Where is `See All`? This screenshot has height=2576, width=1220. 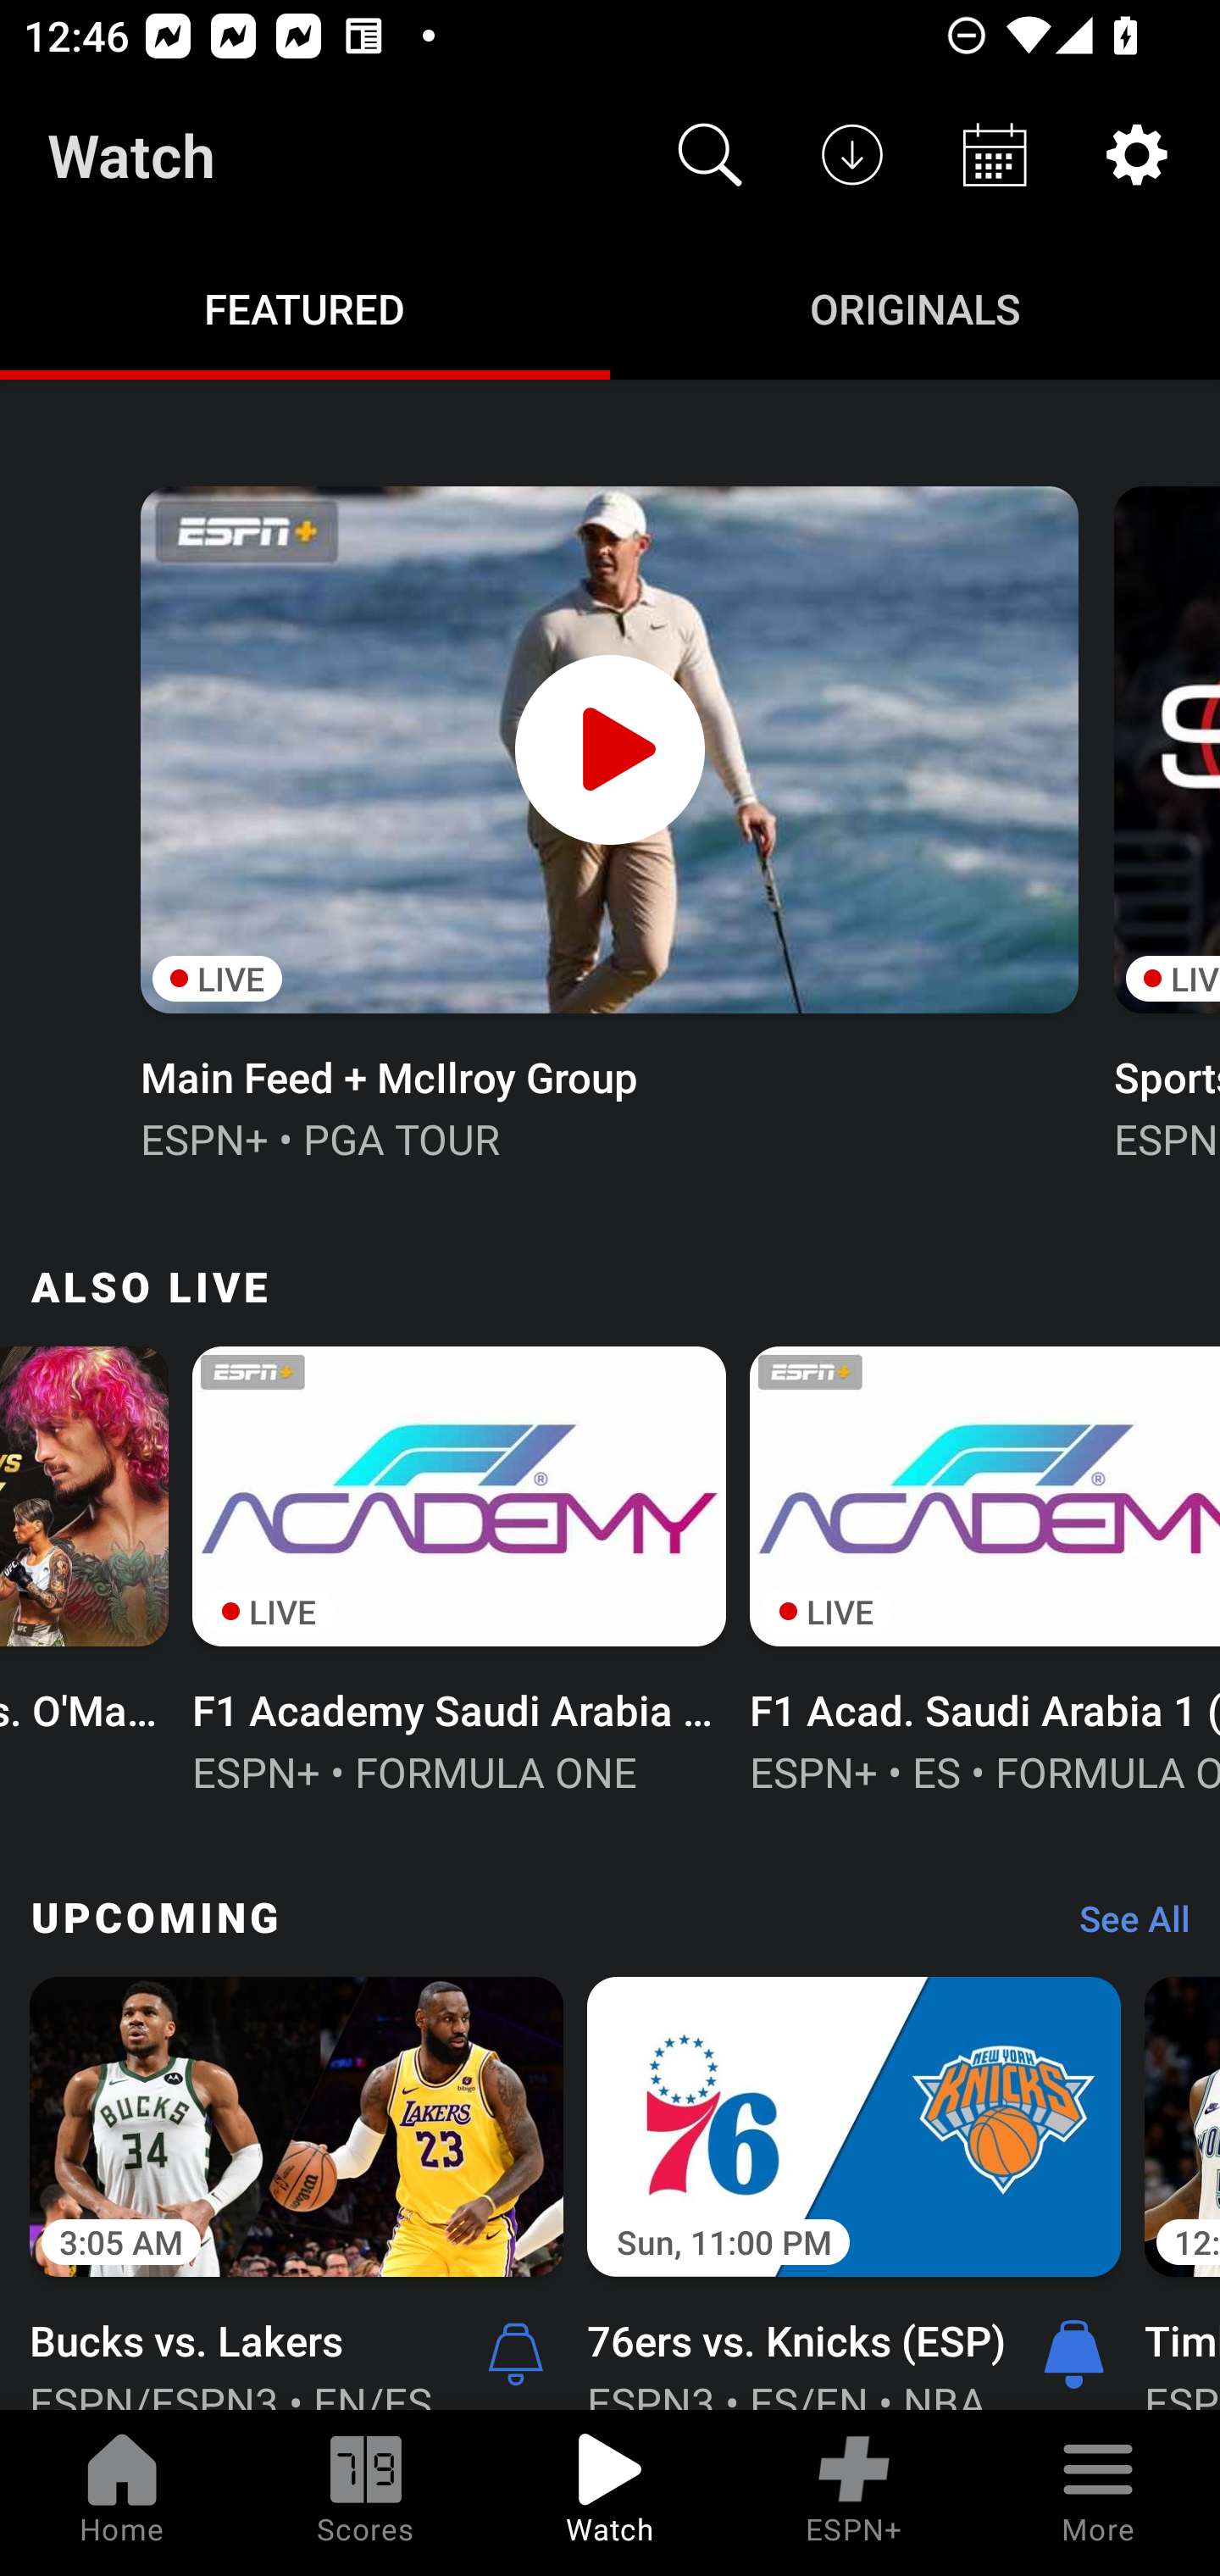
See All is located at coordinates (1123, 1927).